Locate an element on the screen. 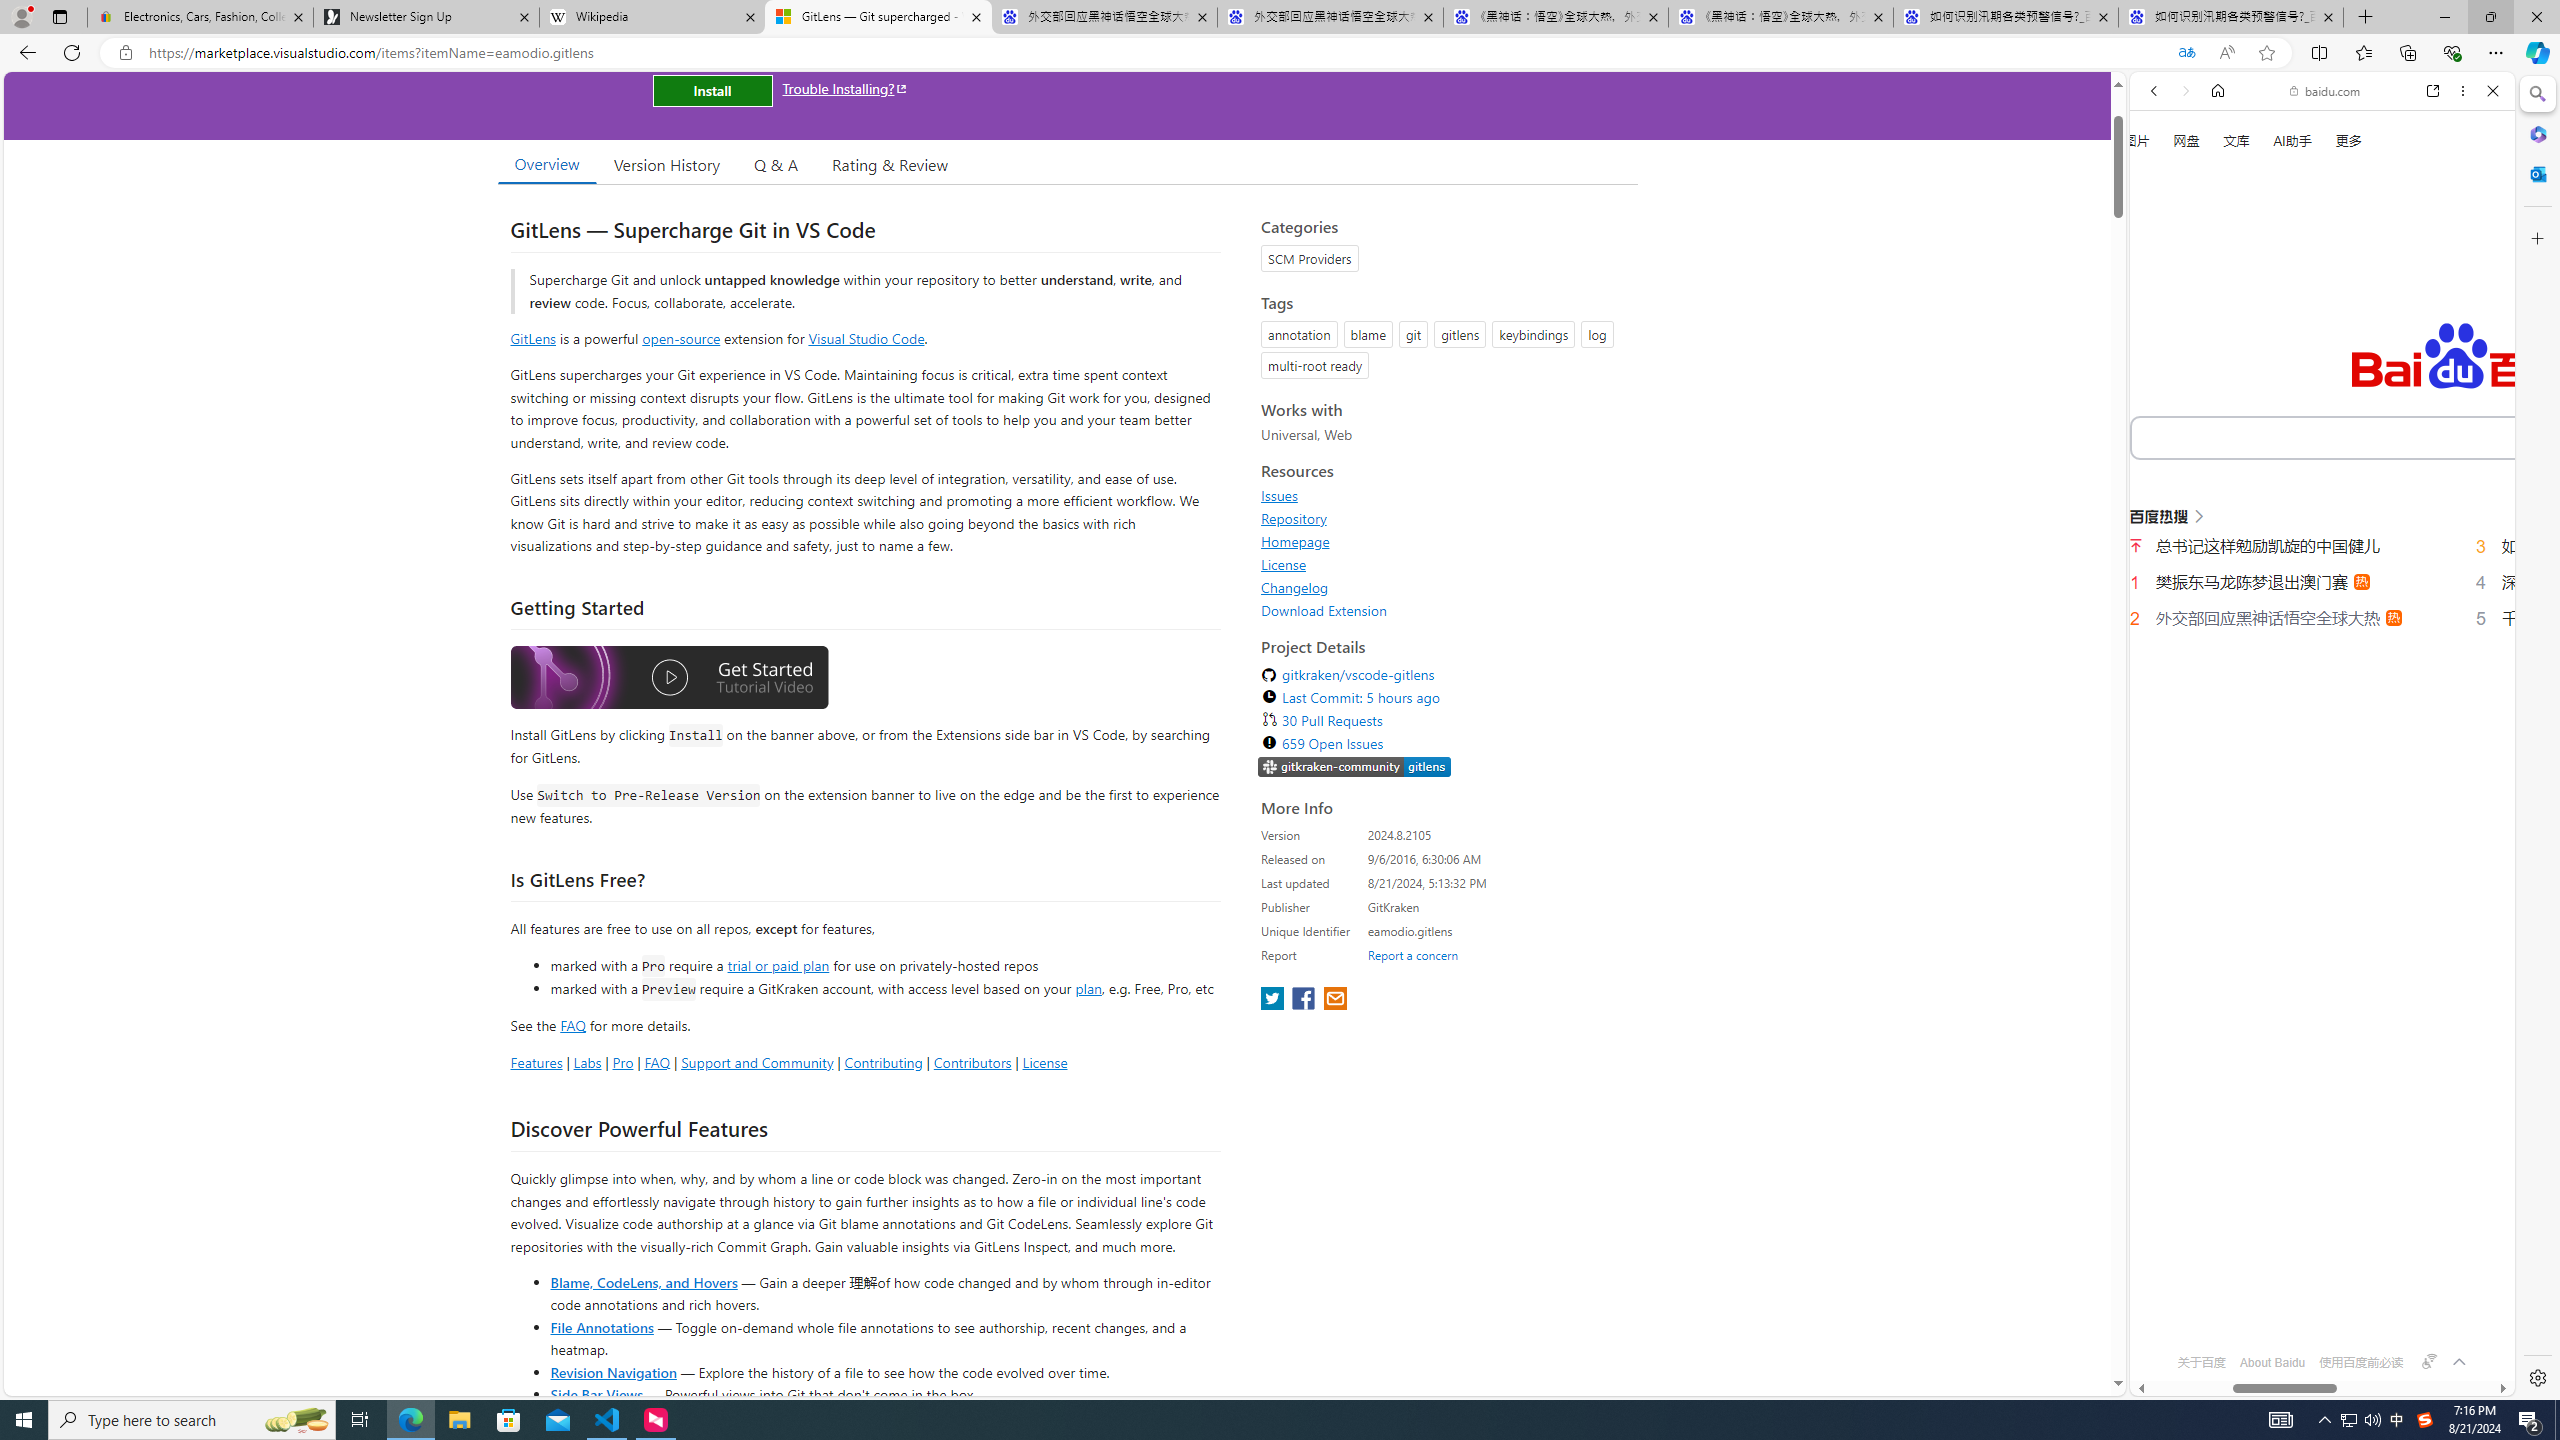  Changelog is located at coordinates (1444, 587).